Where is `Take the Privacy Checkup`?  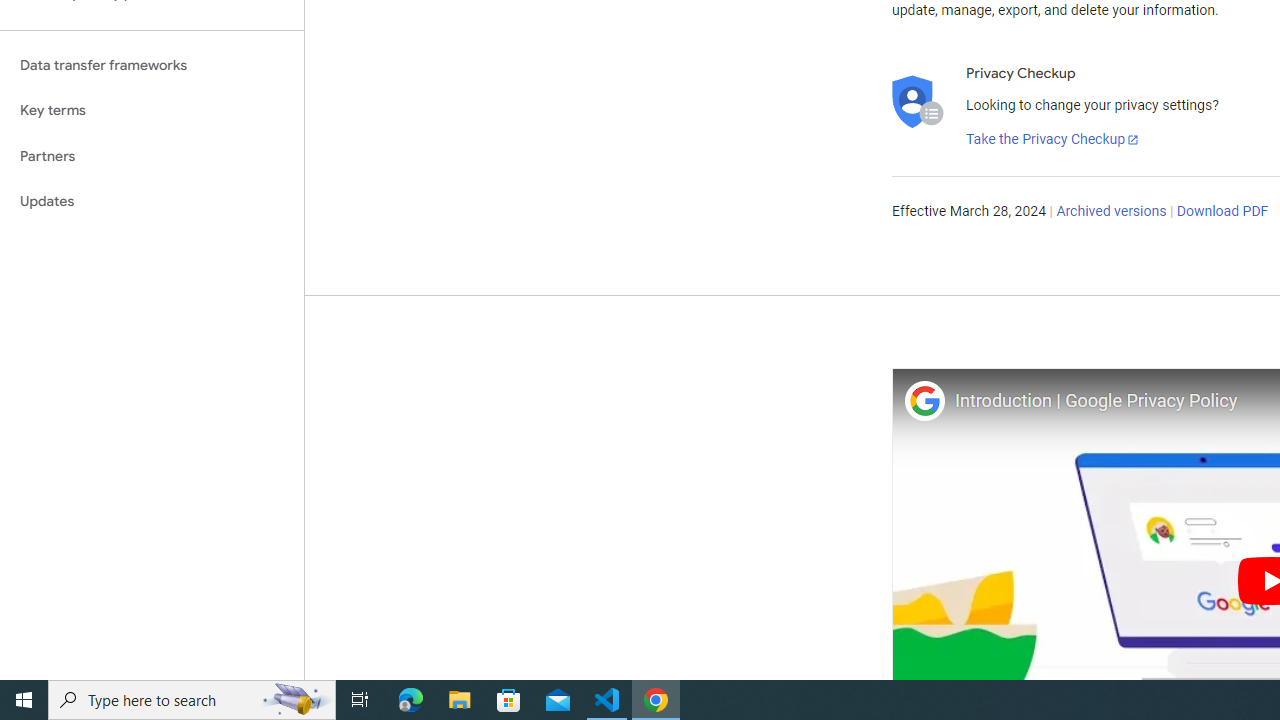 Take the Privacy Checkup is located at coordinates (1053, 140).